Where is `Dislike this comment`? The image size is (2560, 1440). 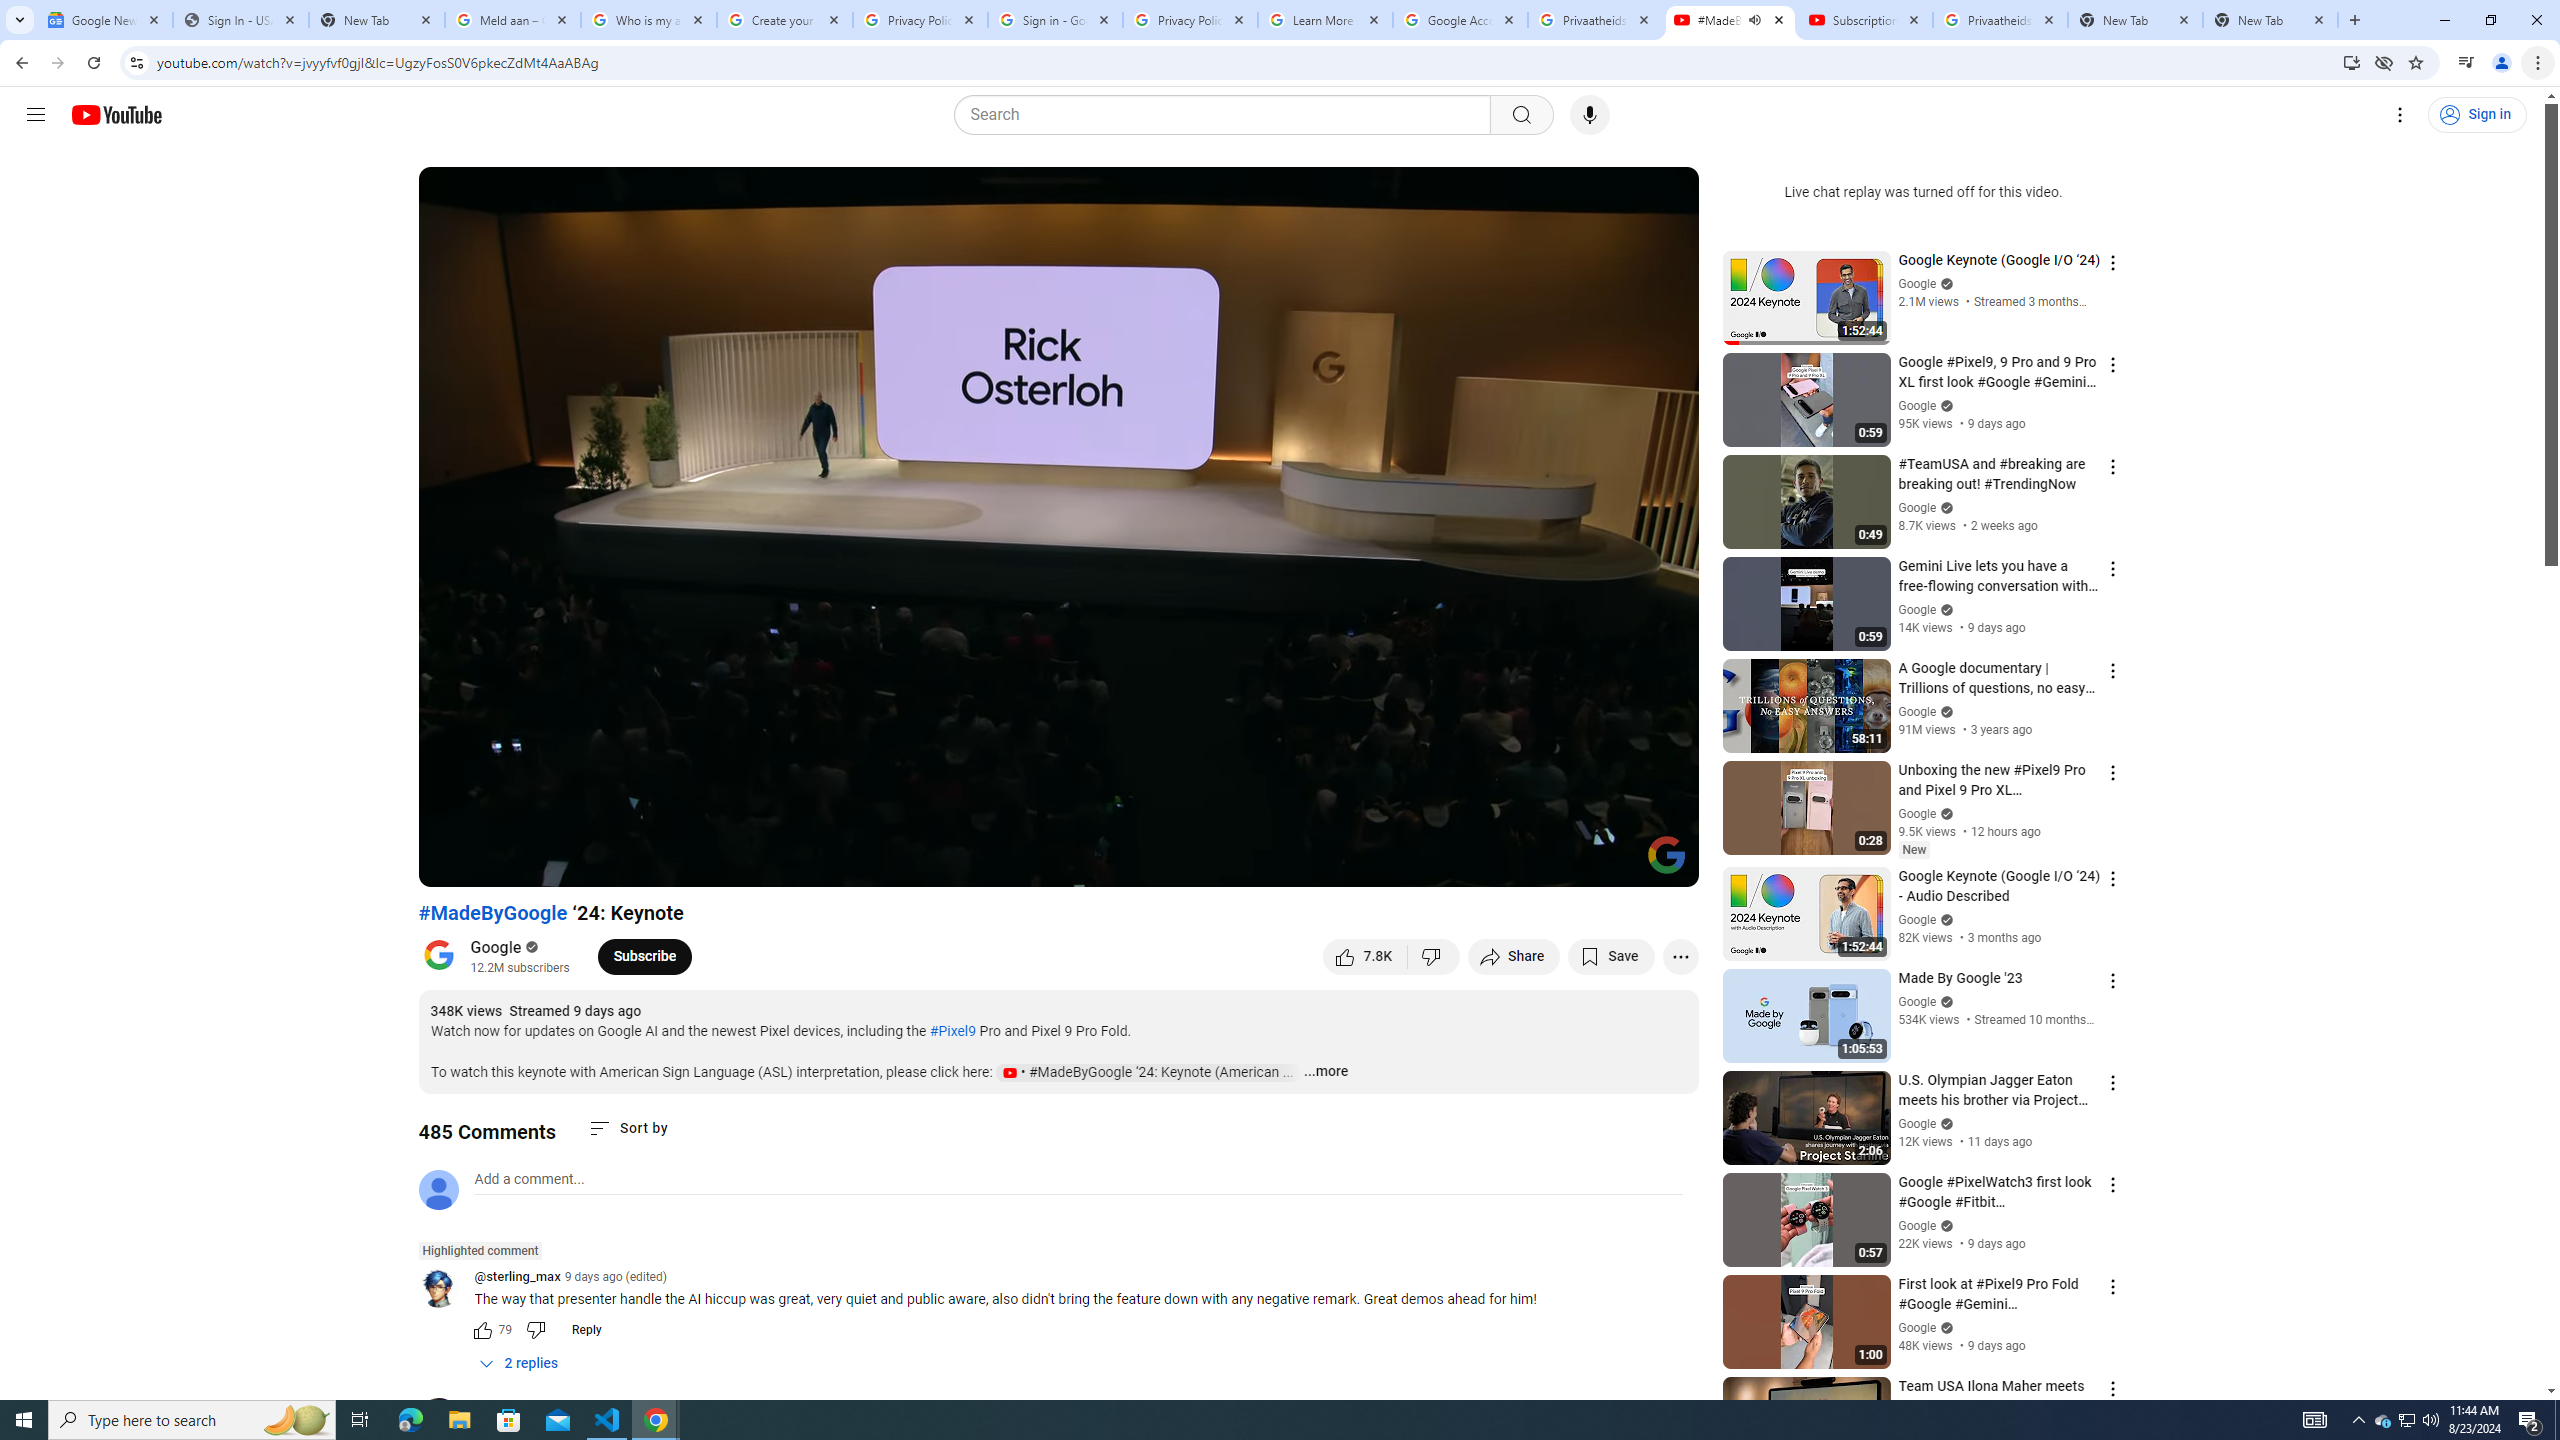
Dislike this comment is located at coordinates (536, 1330).